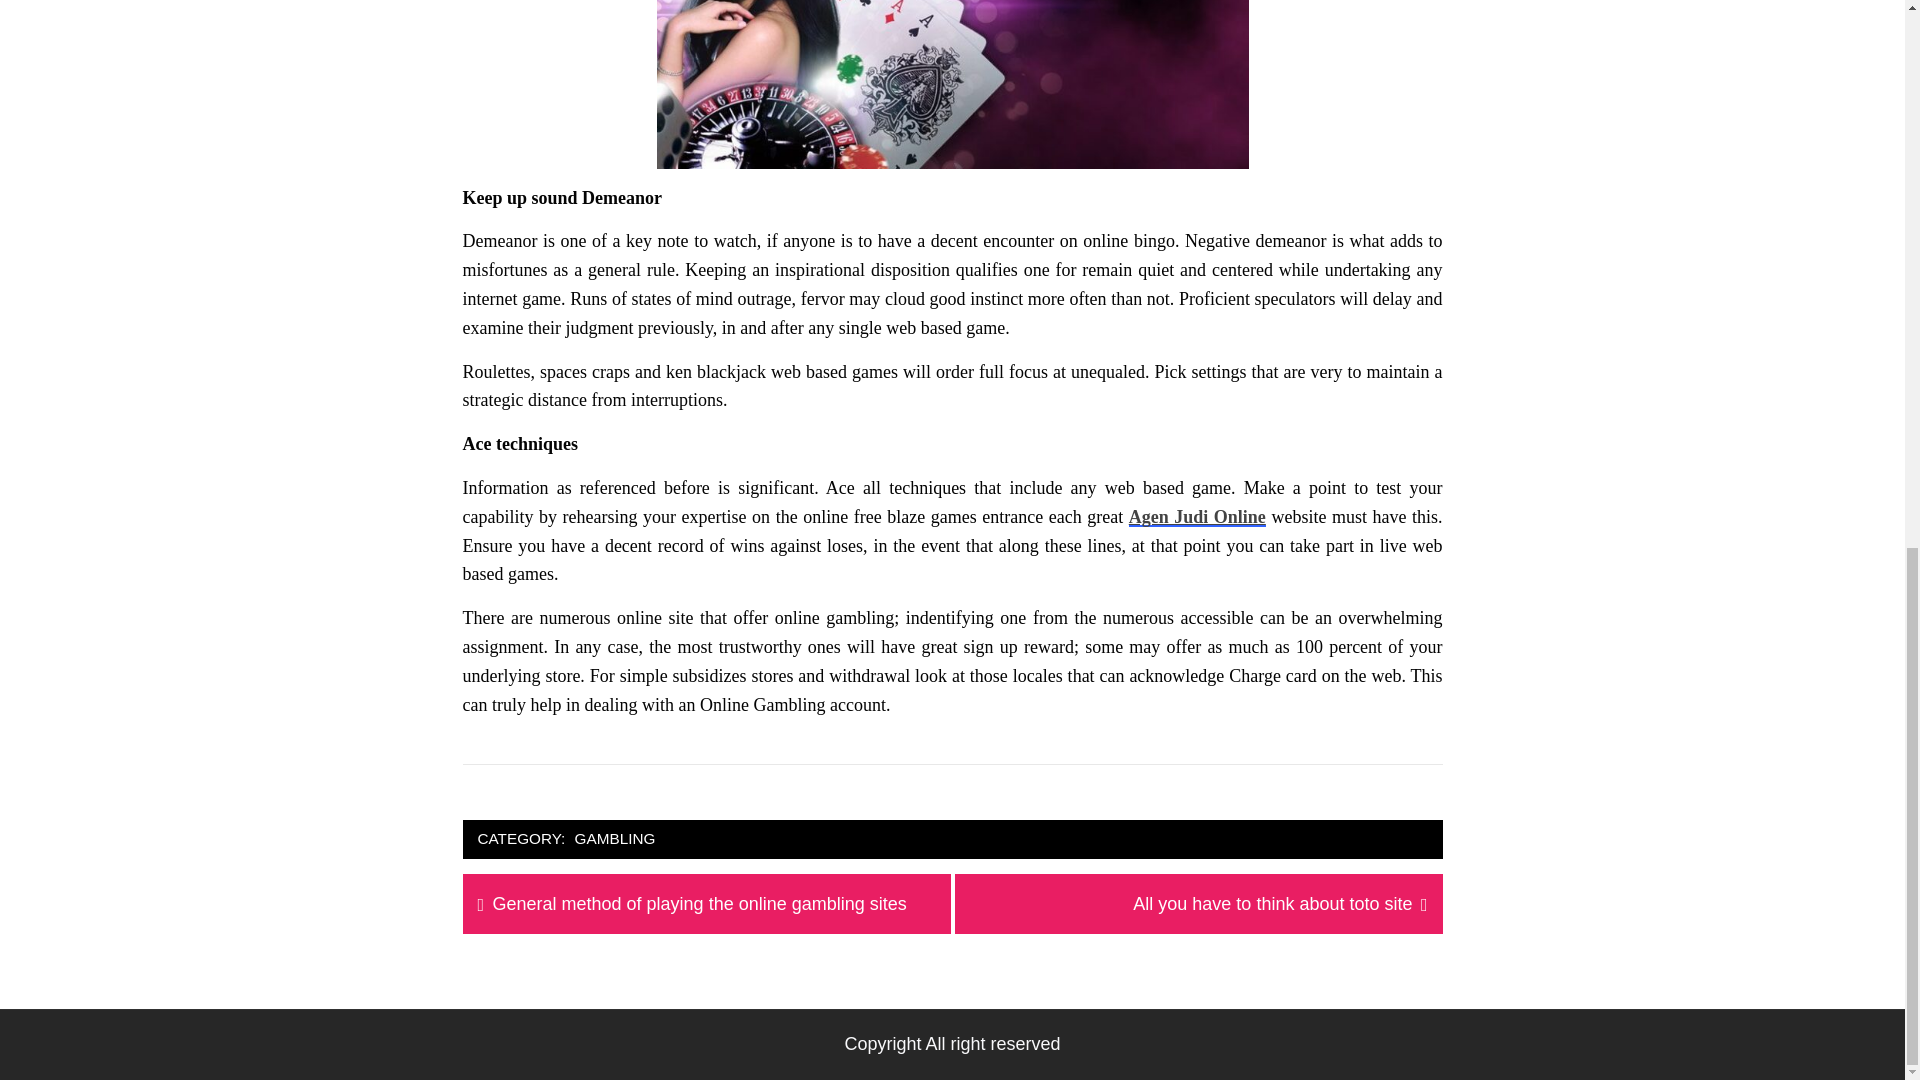  Describe the element at coordinates (1272, 904) in the screenshot. I see `Agen Judi Online` at that location.